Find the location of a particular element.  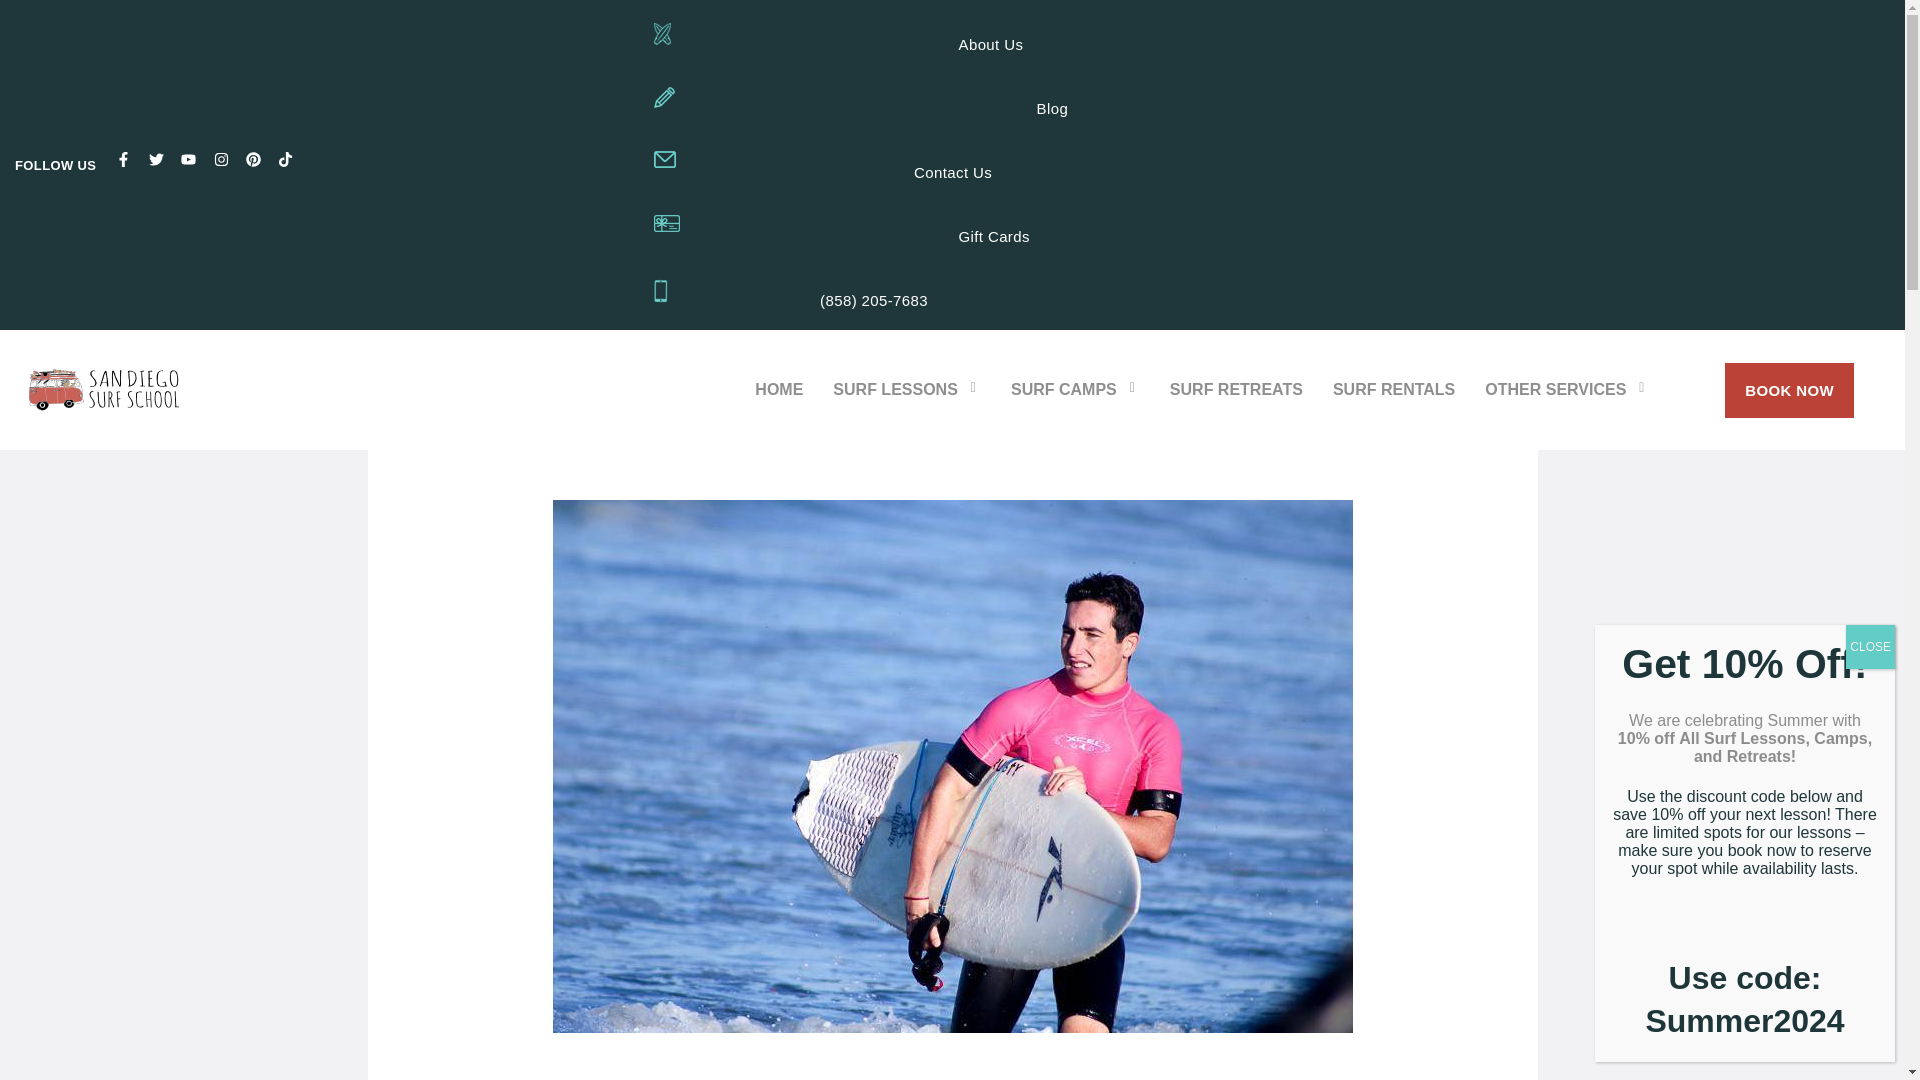

HOME is located at coordinates (778, 389).